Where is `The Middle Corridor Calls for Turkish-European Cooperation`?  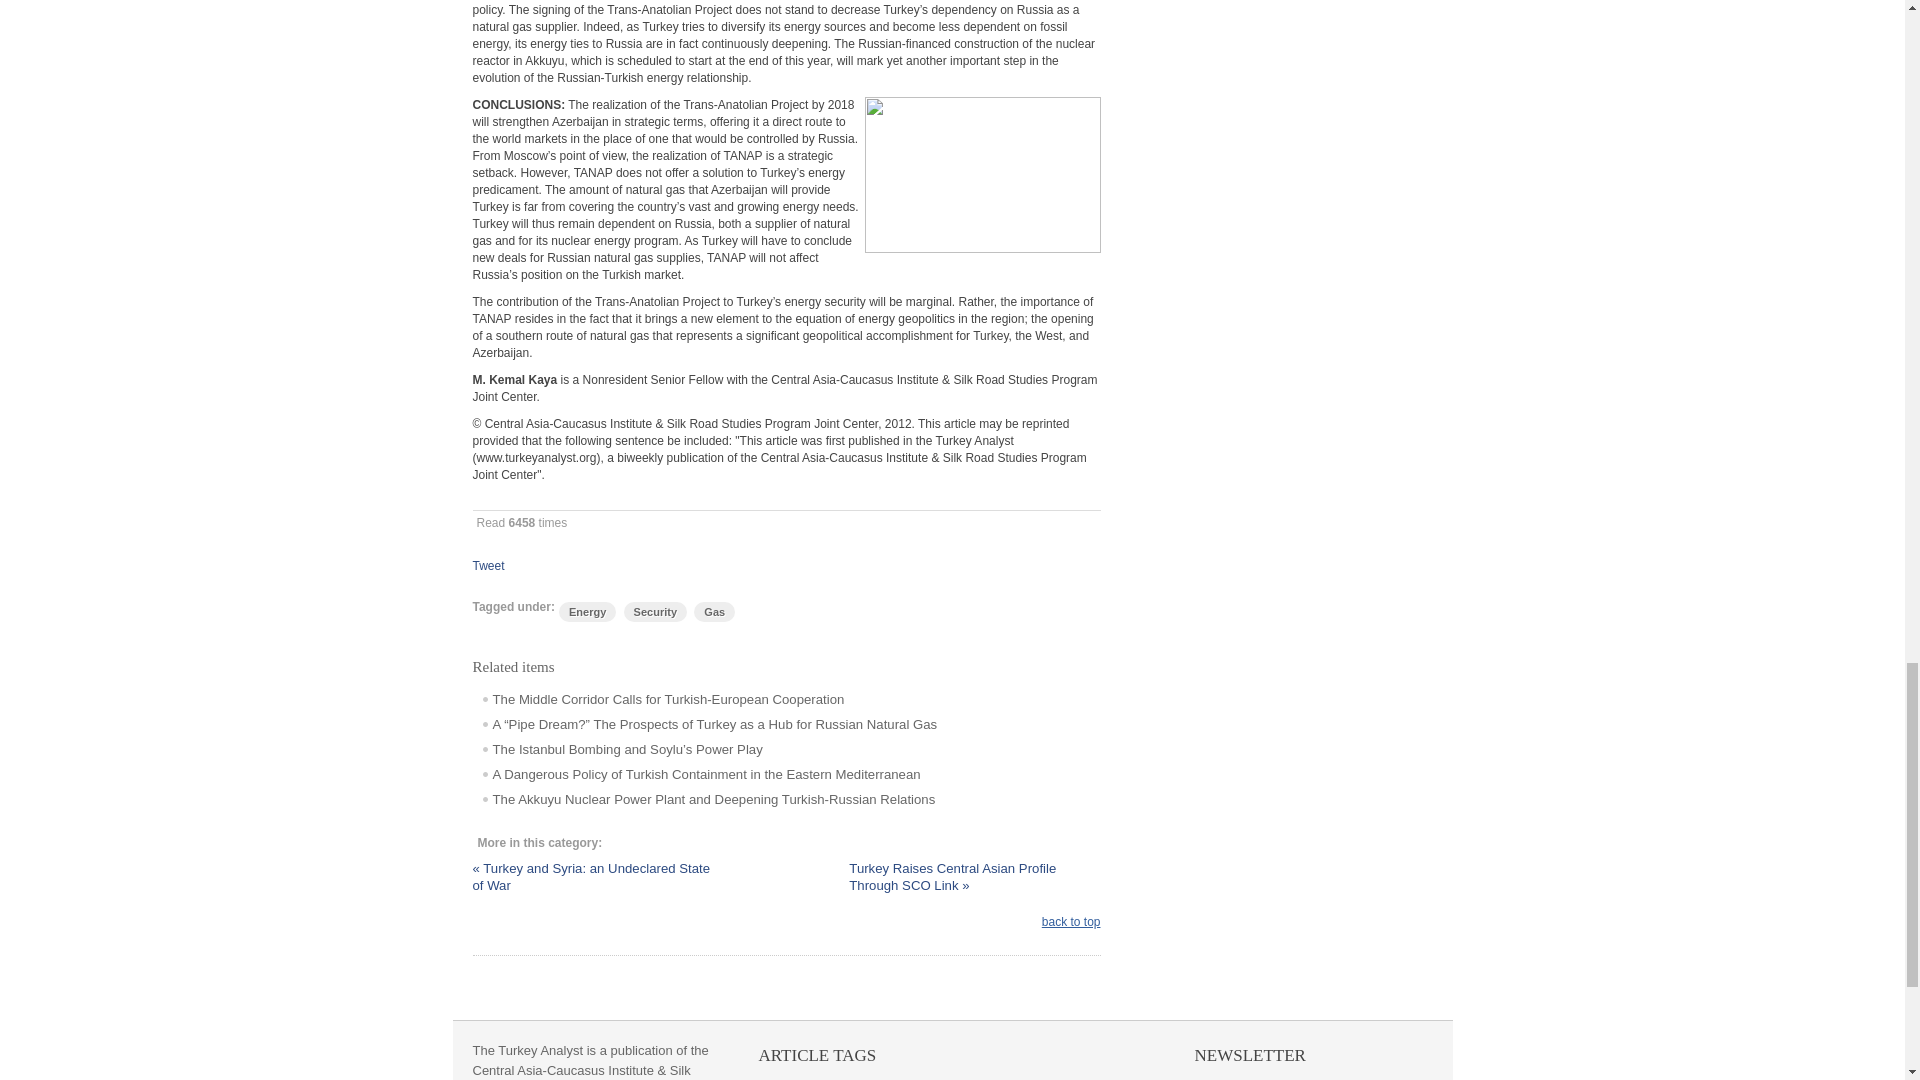 The Middle Corridor Calls for Turkish-European Cooperation is located at coordinates (658, 700).